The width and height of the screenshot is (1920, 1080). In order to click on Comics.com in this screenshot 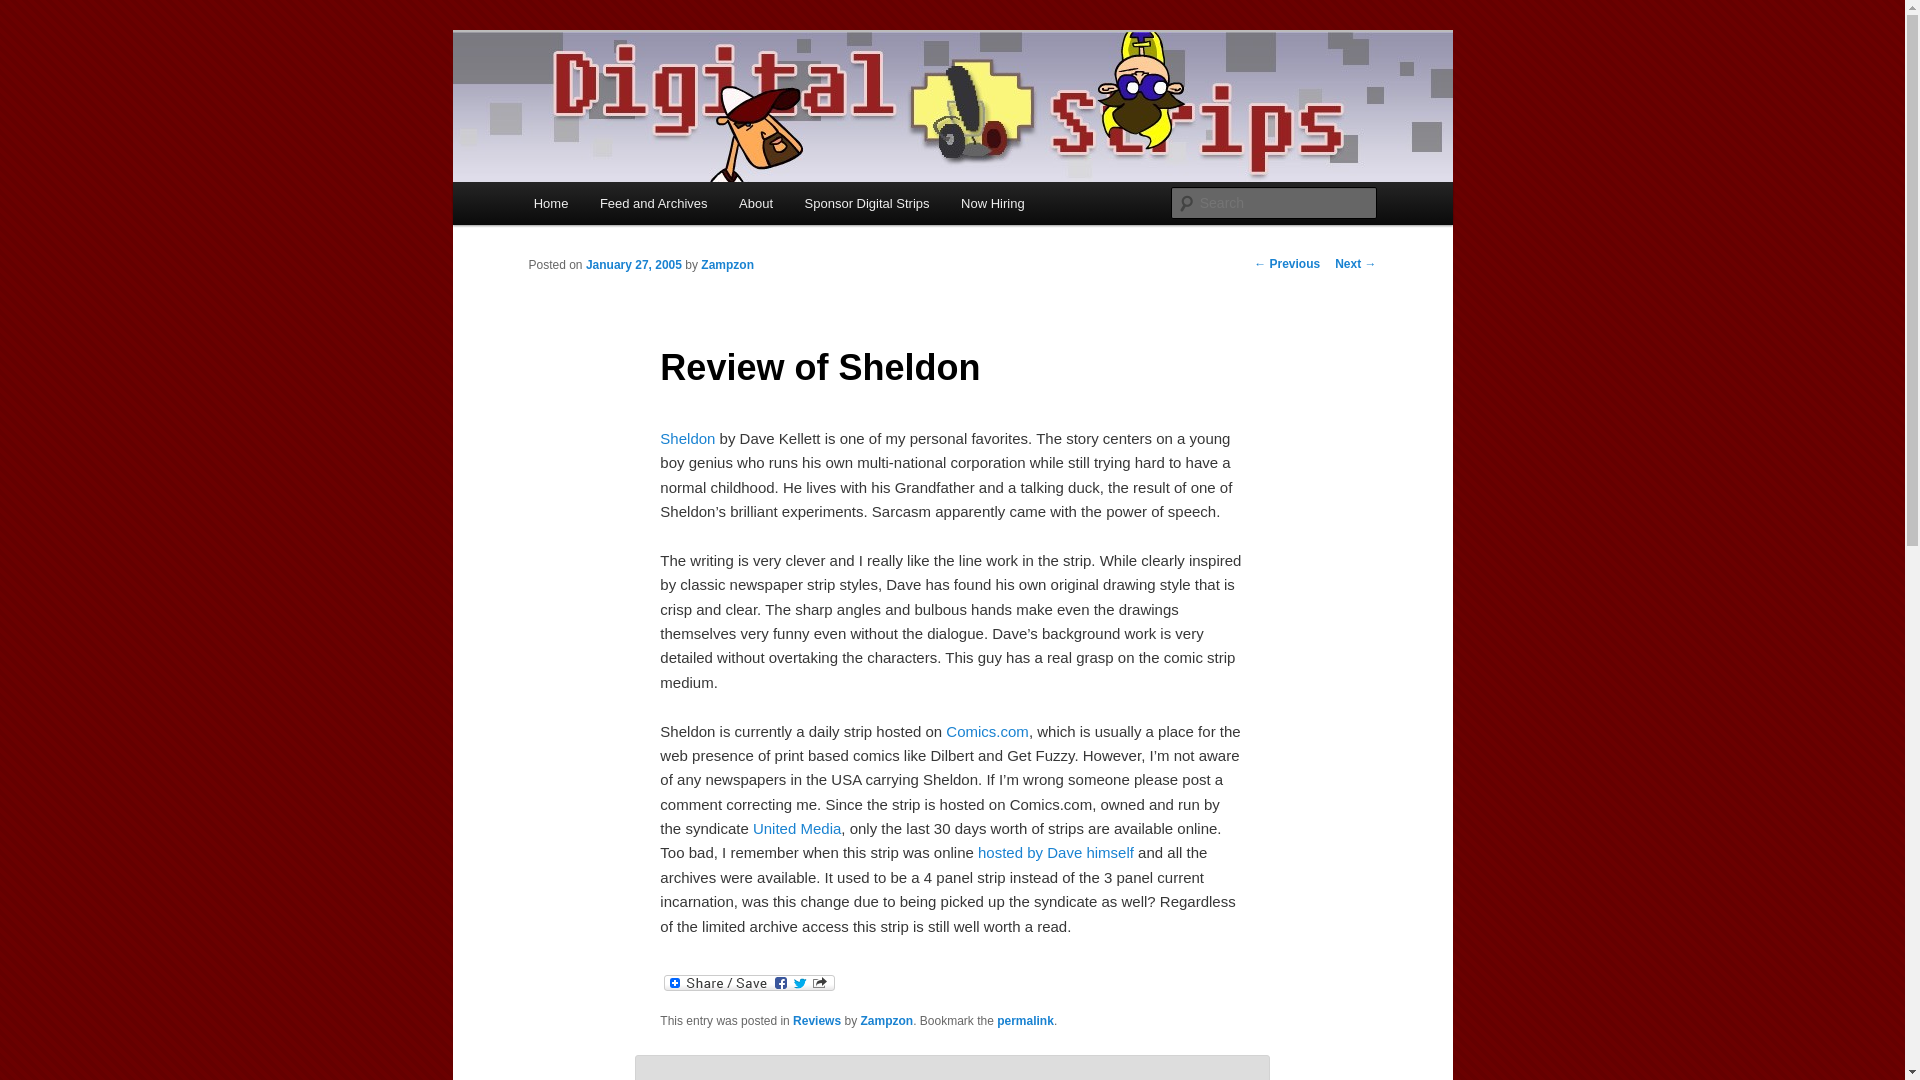, I will do `click(988, 730)`.